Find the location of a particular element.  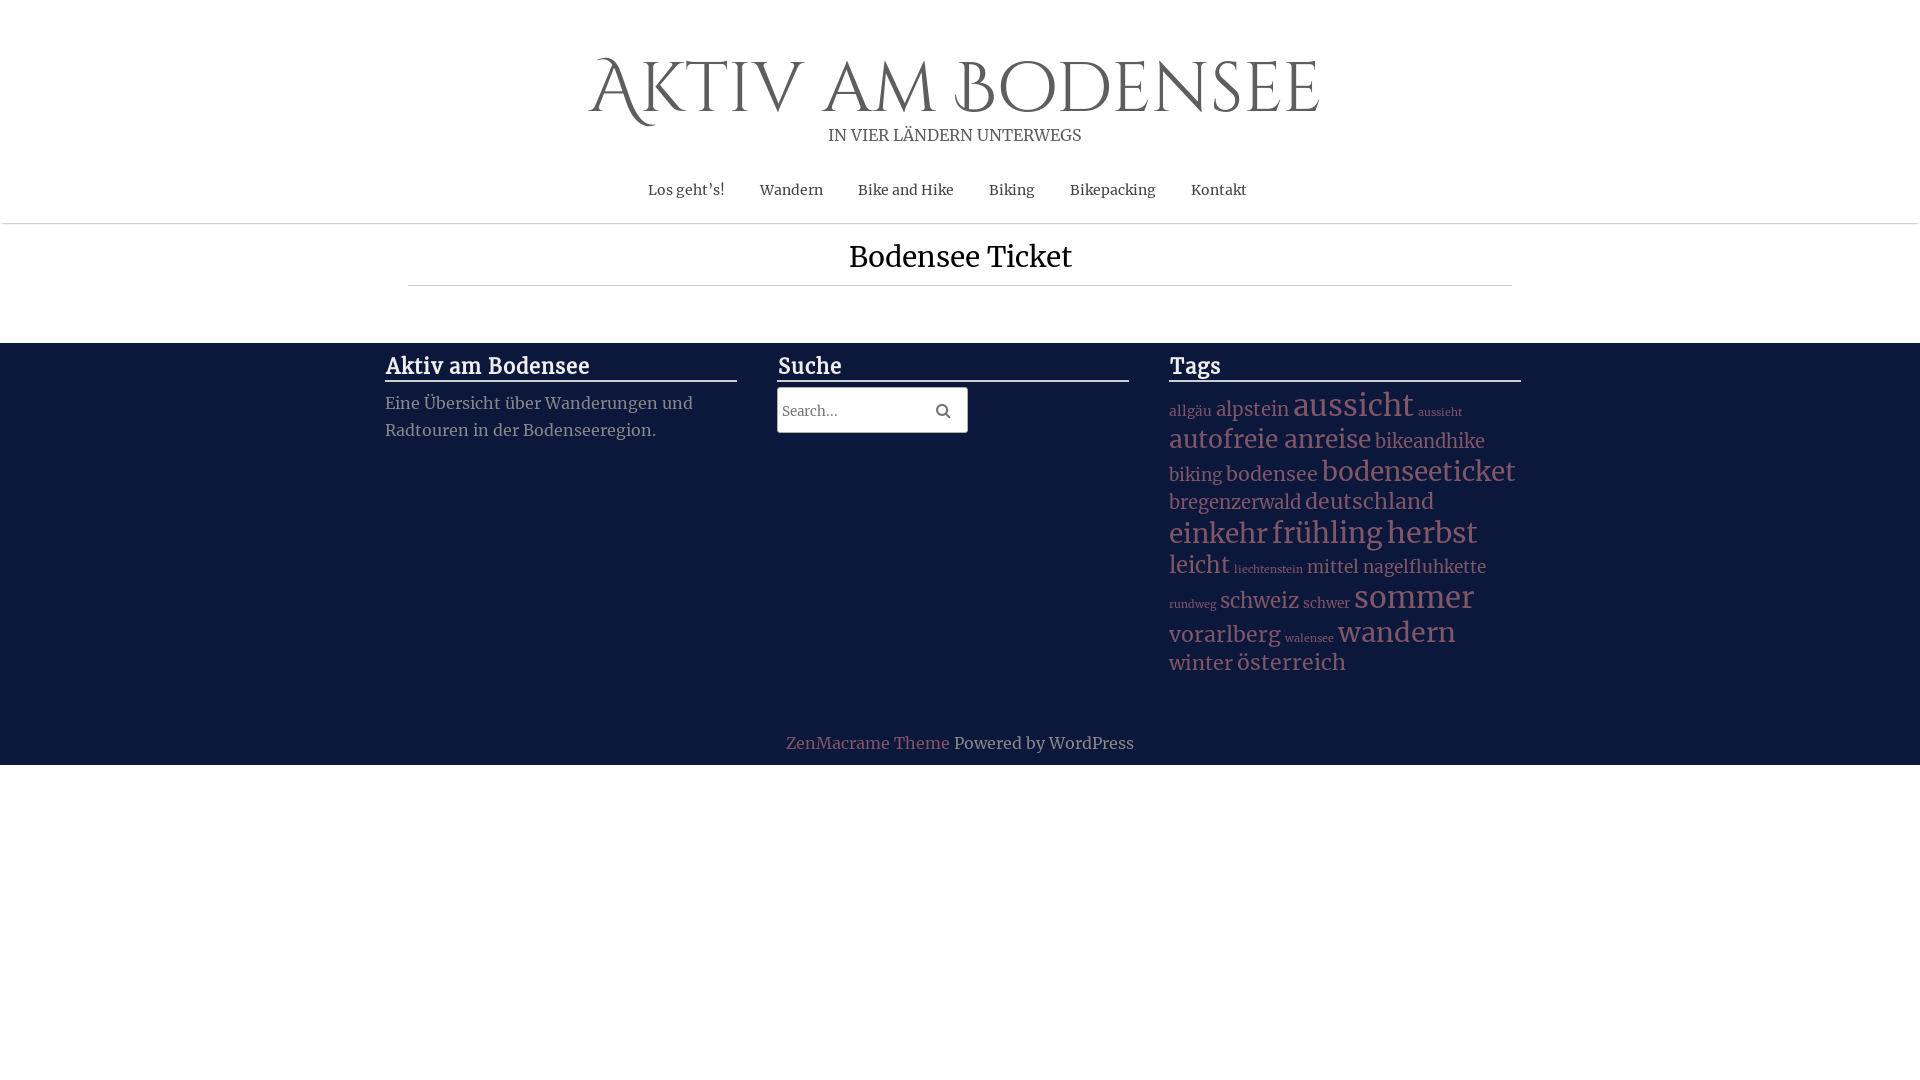

vorarlberg is located at coordinates (1225, 634).